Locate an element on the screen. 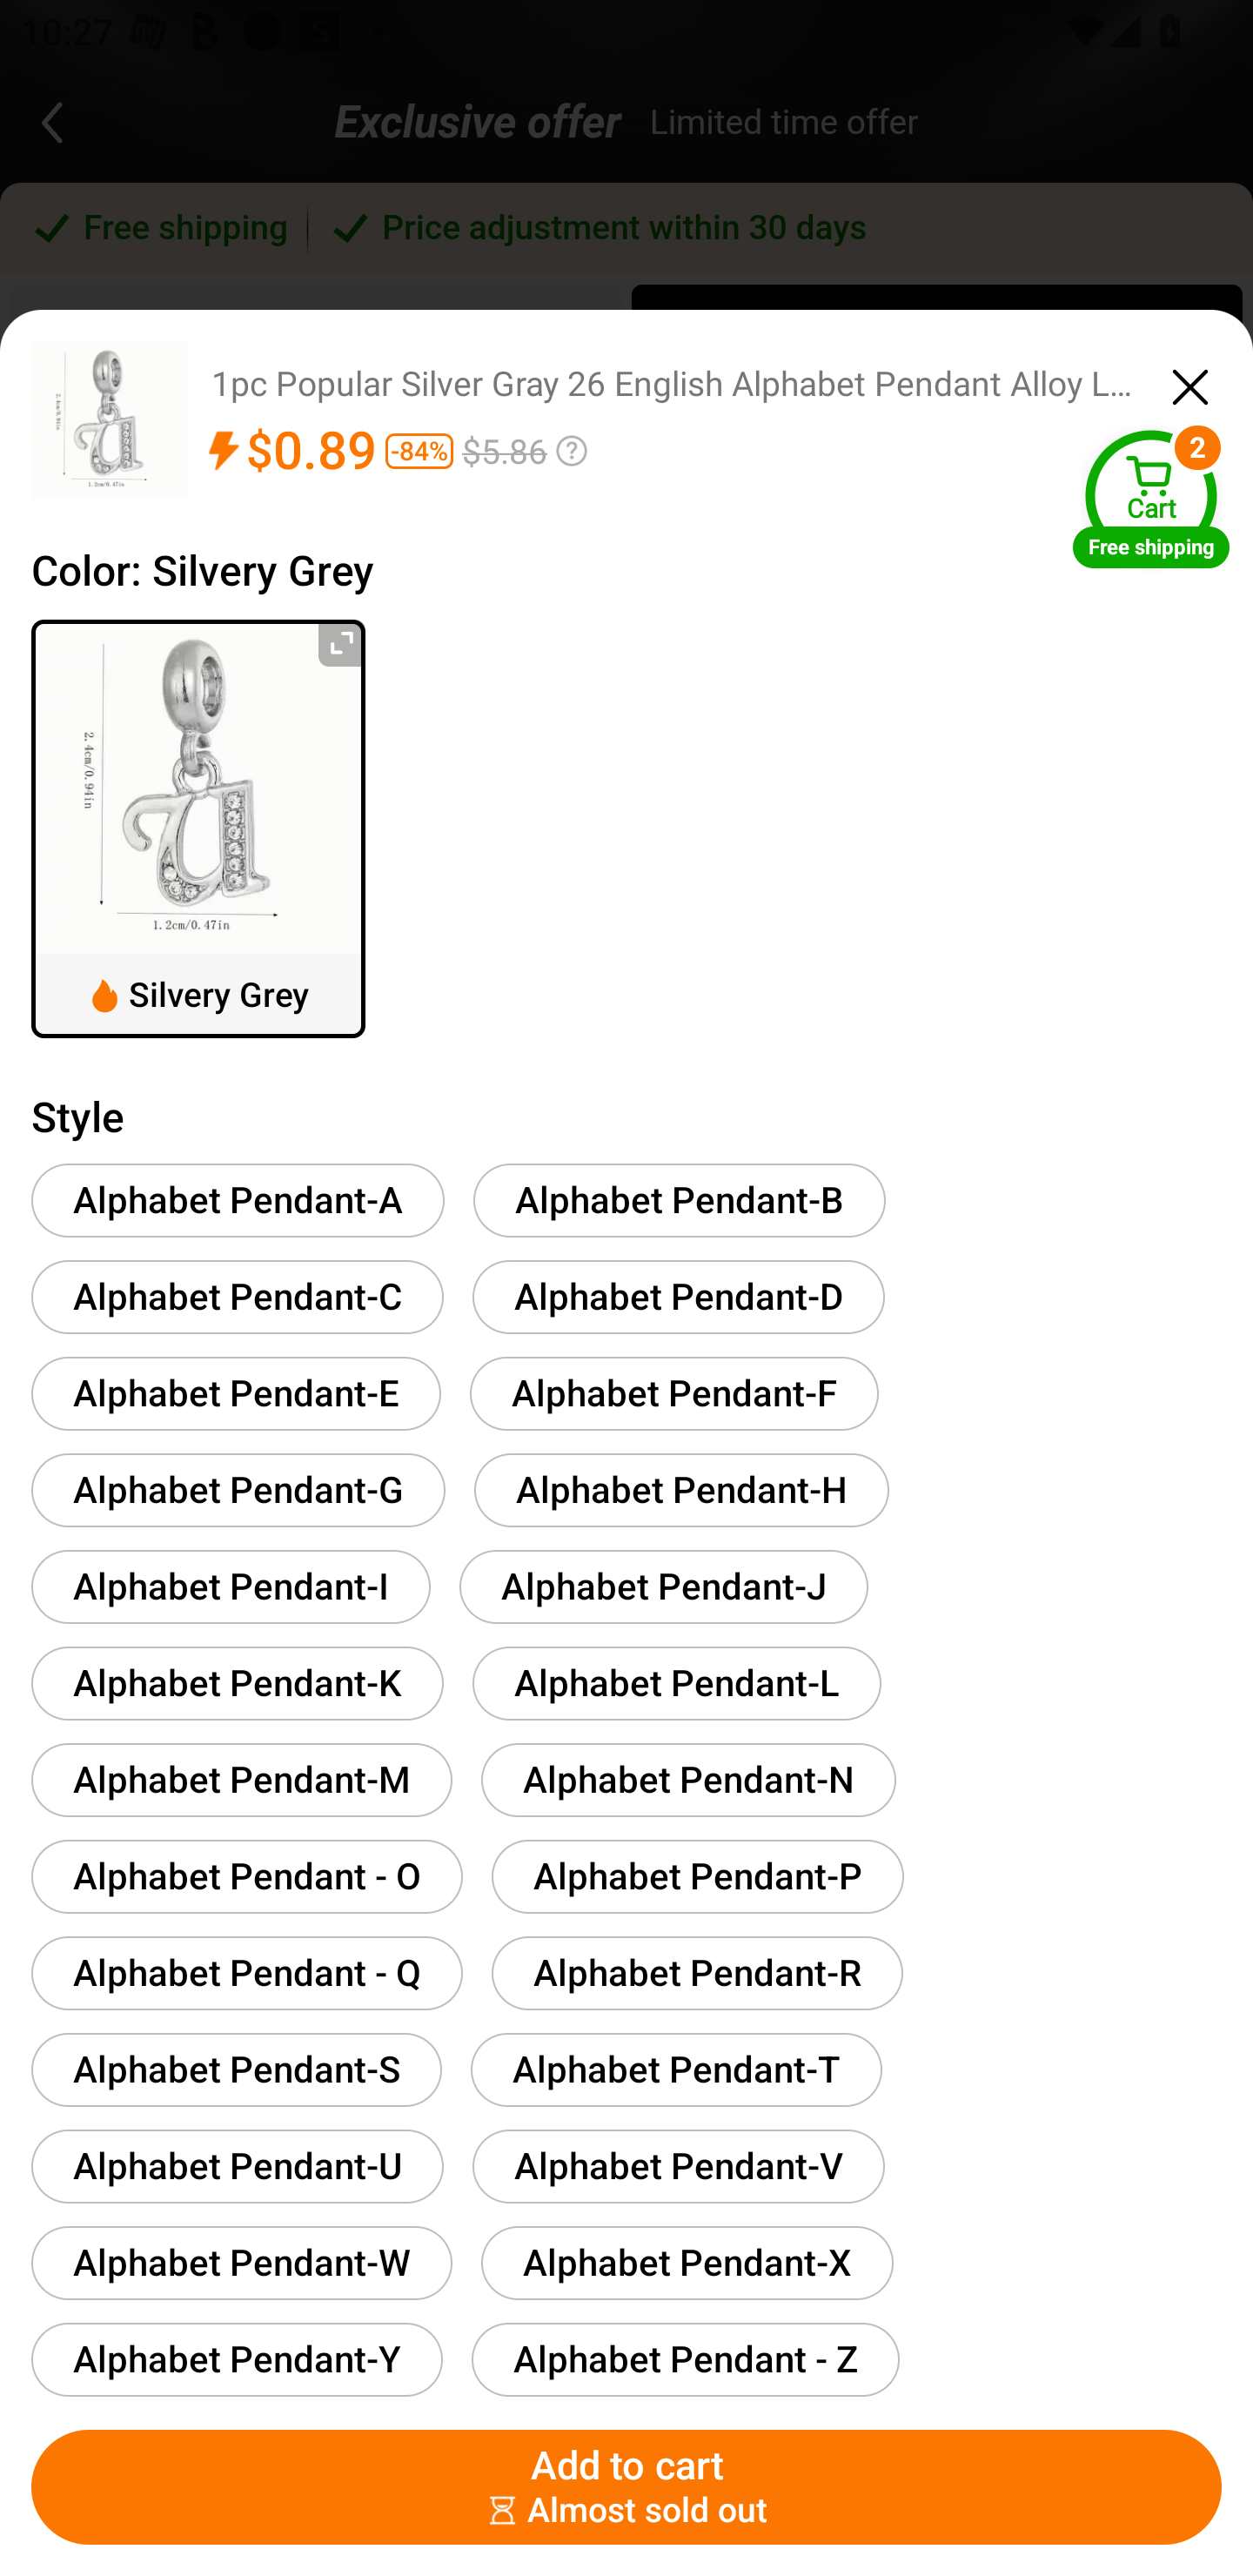 Image resolution: width=1253 pixels, height=2576 pixels.  Alphabet Pendant-J is located at coordinates (663, 1586).